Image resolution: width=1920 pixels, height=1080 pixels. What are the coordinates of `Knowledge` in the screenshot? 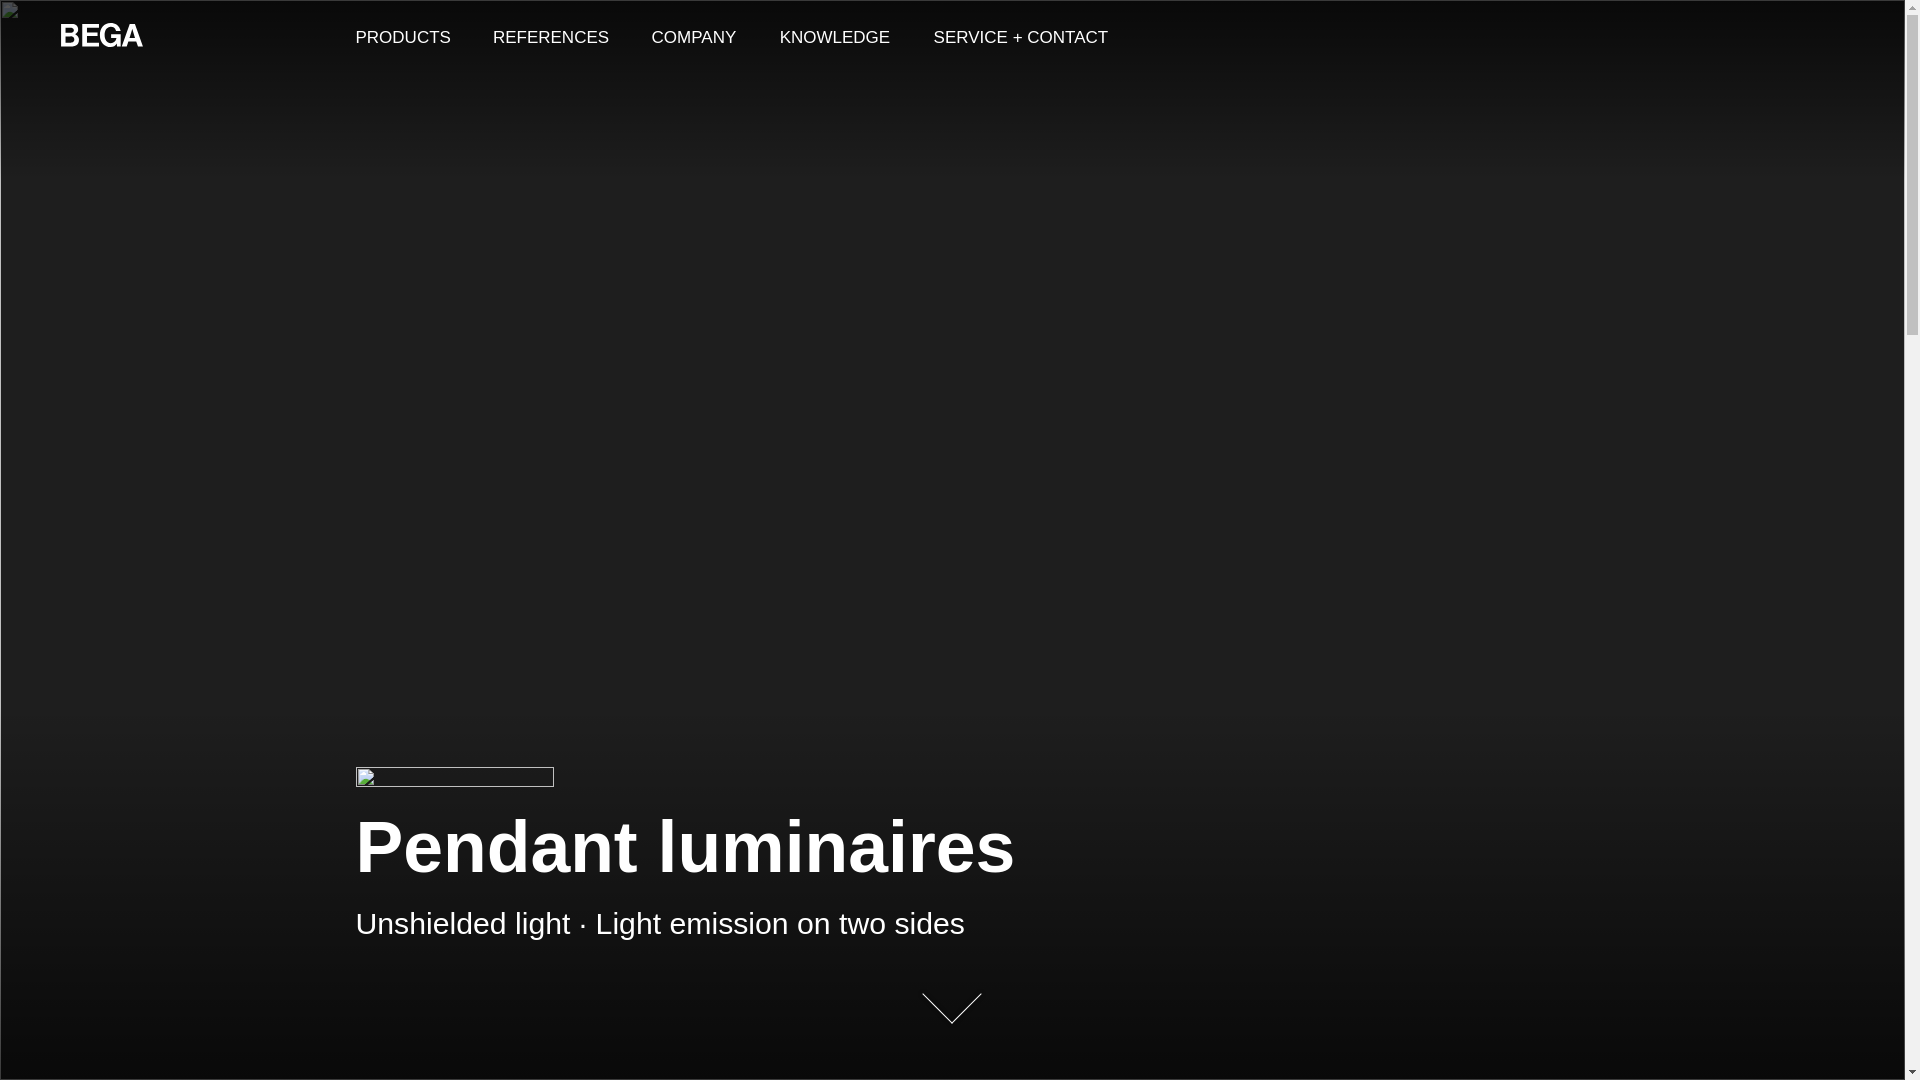 It's located at (835, 36).